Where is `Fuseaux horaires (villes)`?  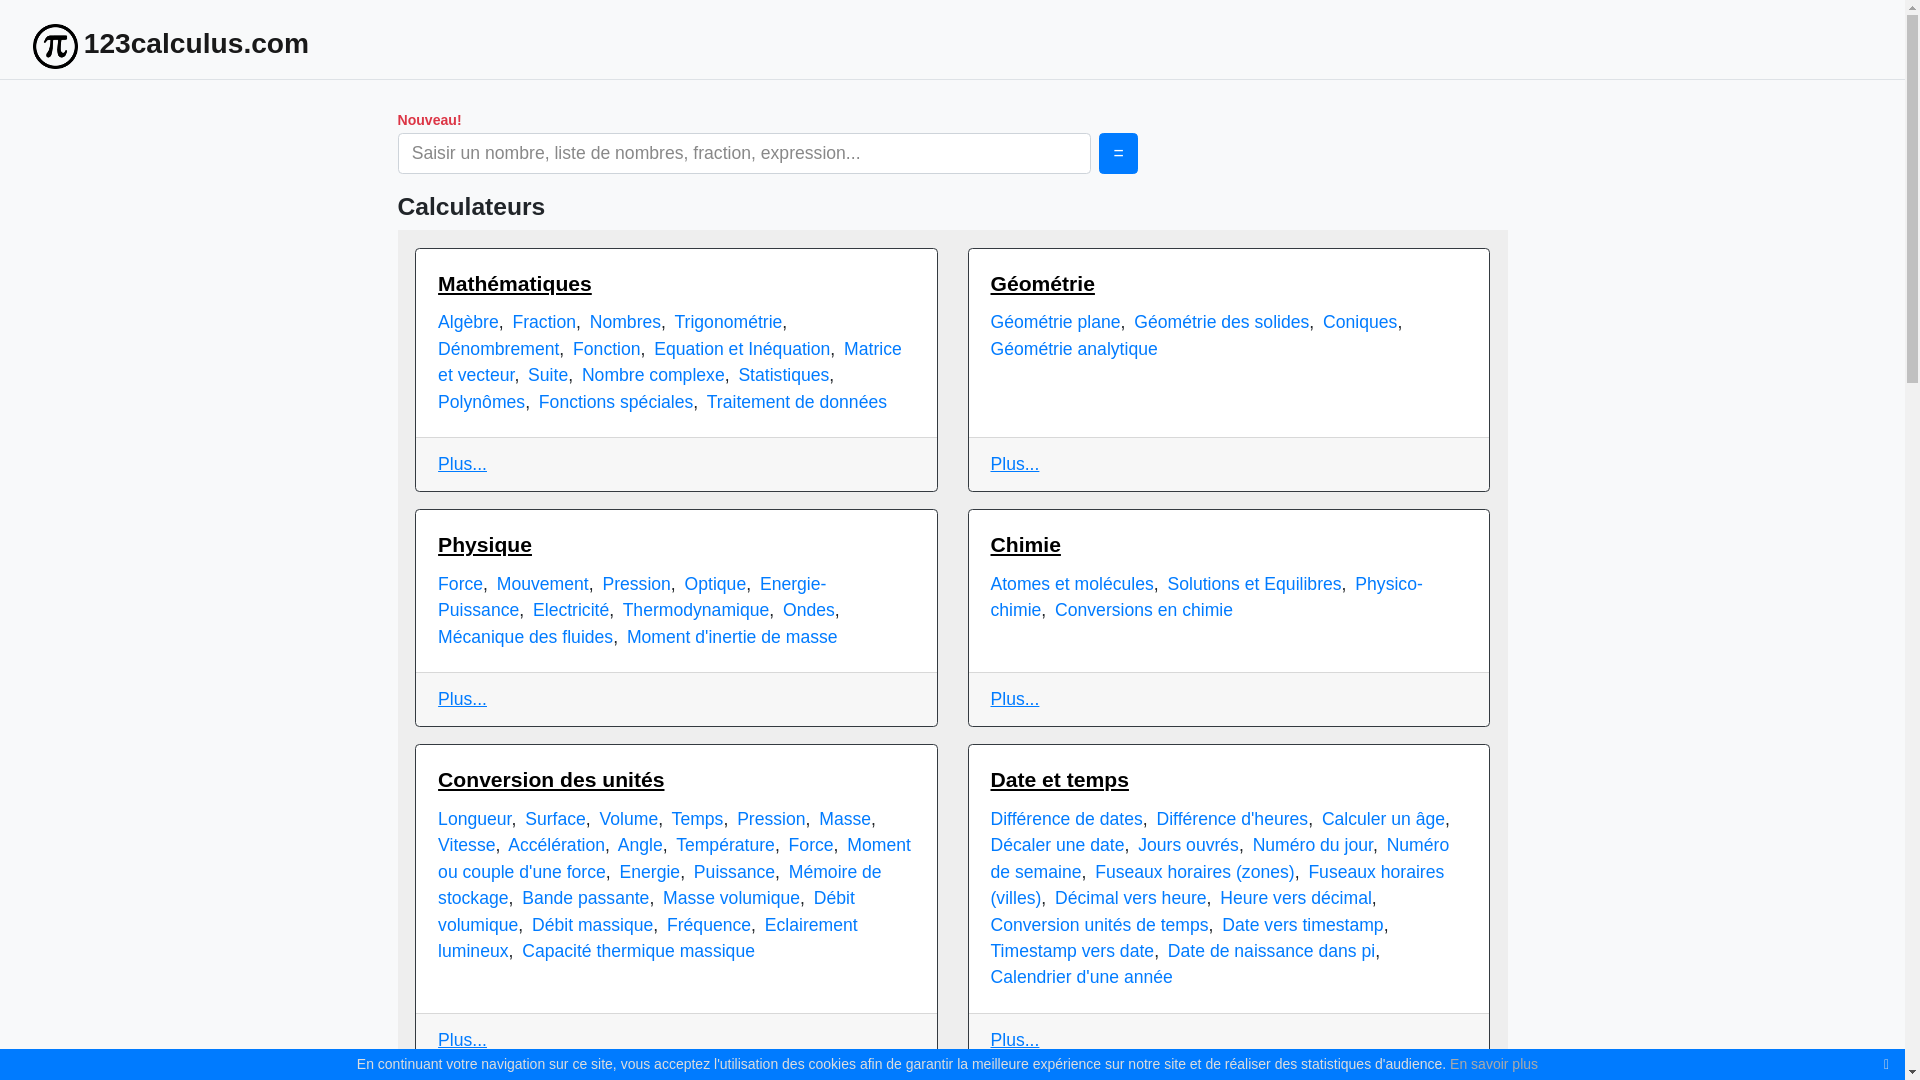
Fuseaux horaires (villes) is located at coordinates (1217, 885).